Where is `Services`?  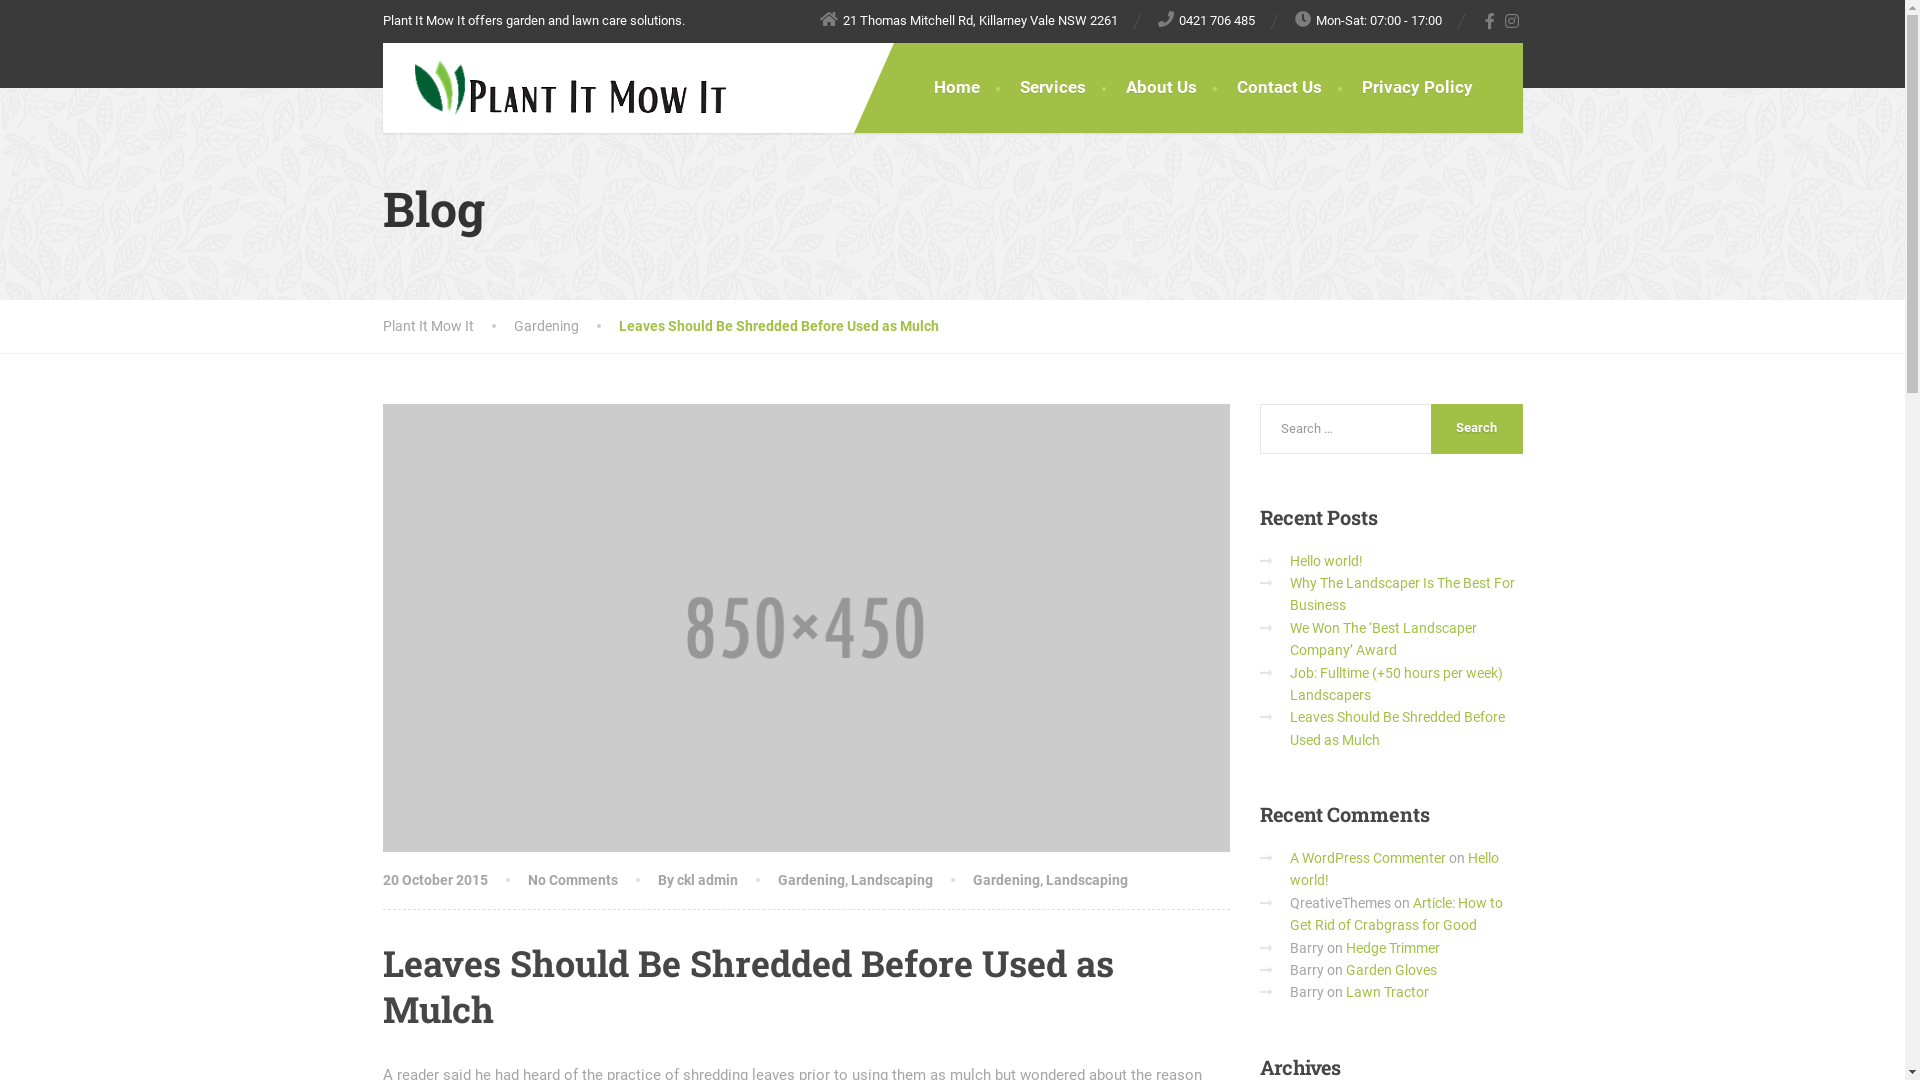 Services is located at coordinates (1053, 88).